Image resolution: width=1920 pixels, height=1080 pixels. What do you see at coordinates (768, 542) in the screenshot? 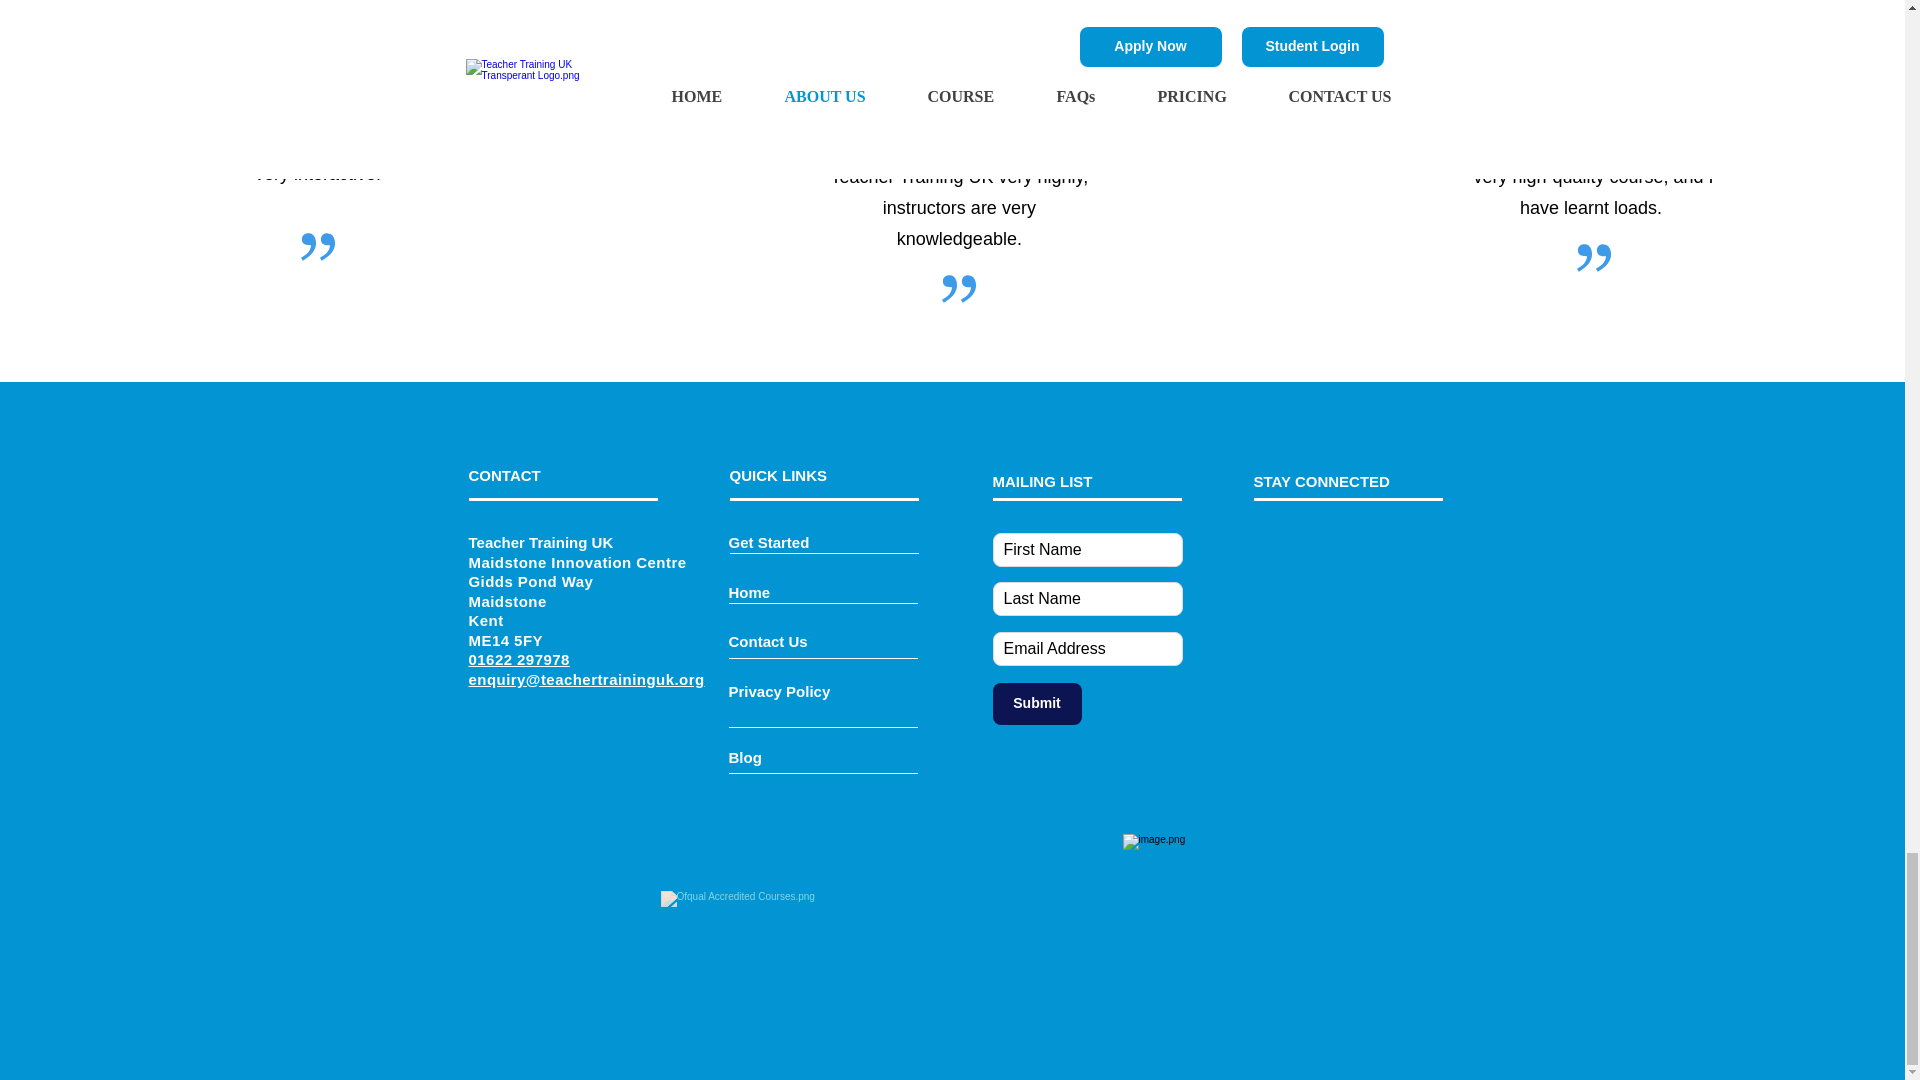
I see `Get Started` at bounding box center [768, 542].